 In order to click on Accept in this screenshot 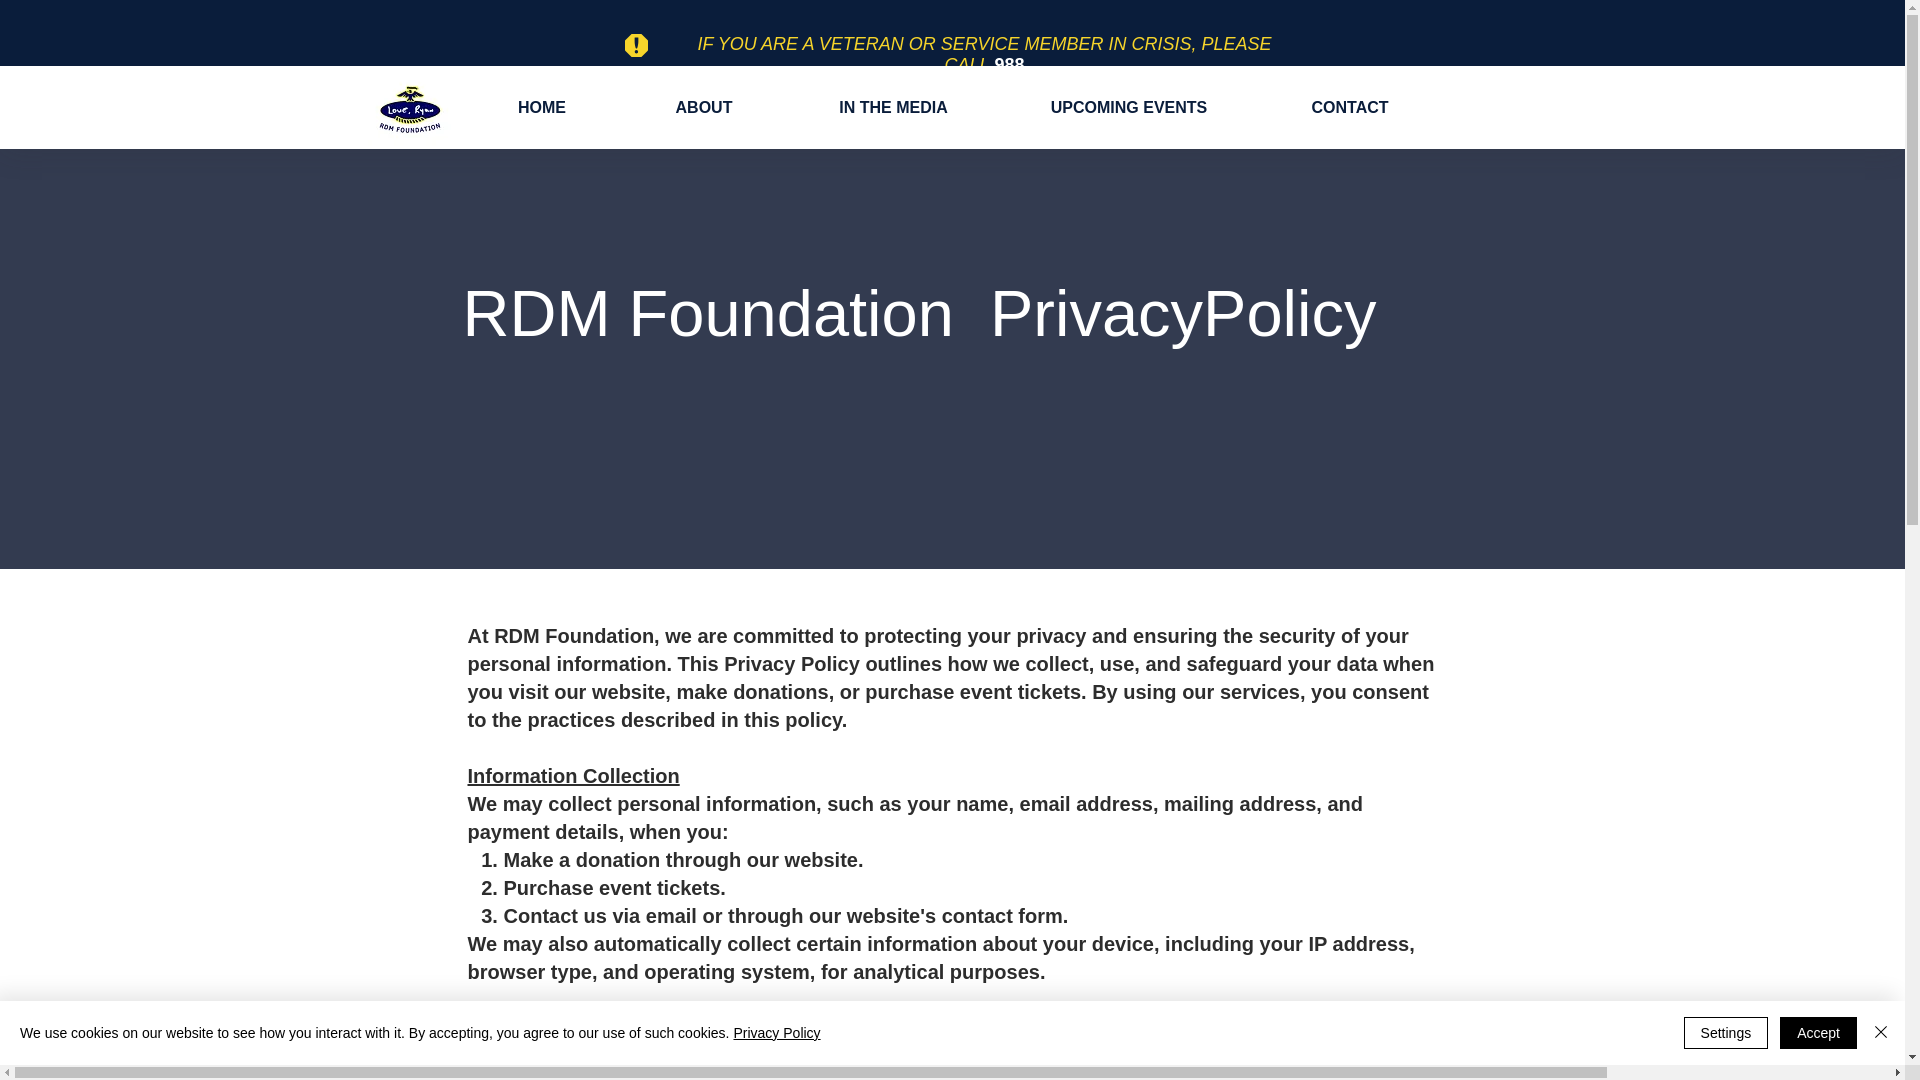, I will do `click(1818, 1032)`.